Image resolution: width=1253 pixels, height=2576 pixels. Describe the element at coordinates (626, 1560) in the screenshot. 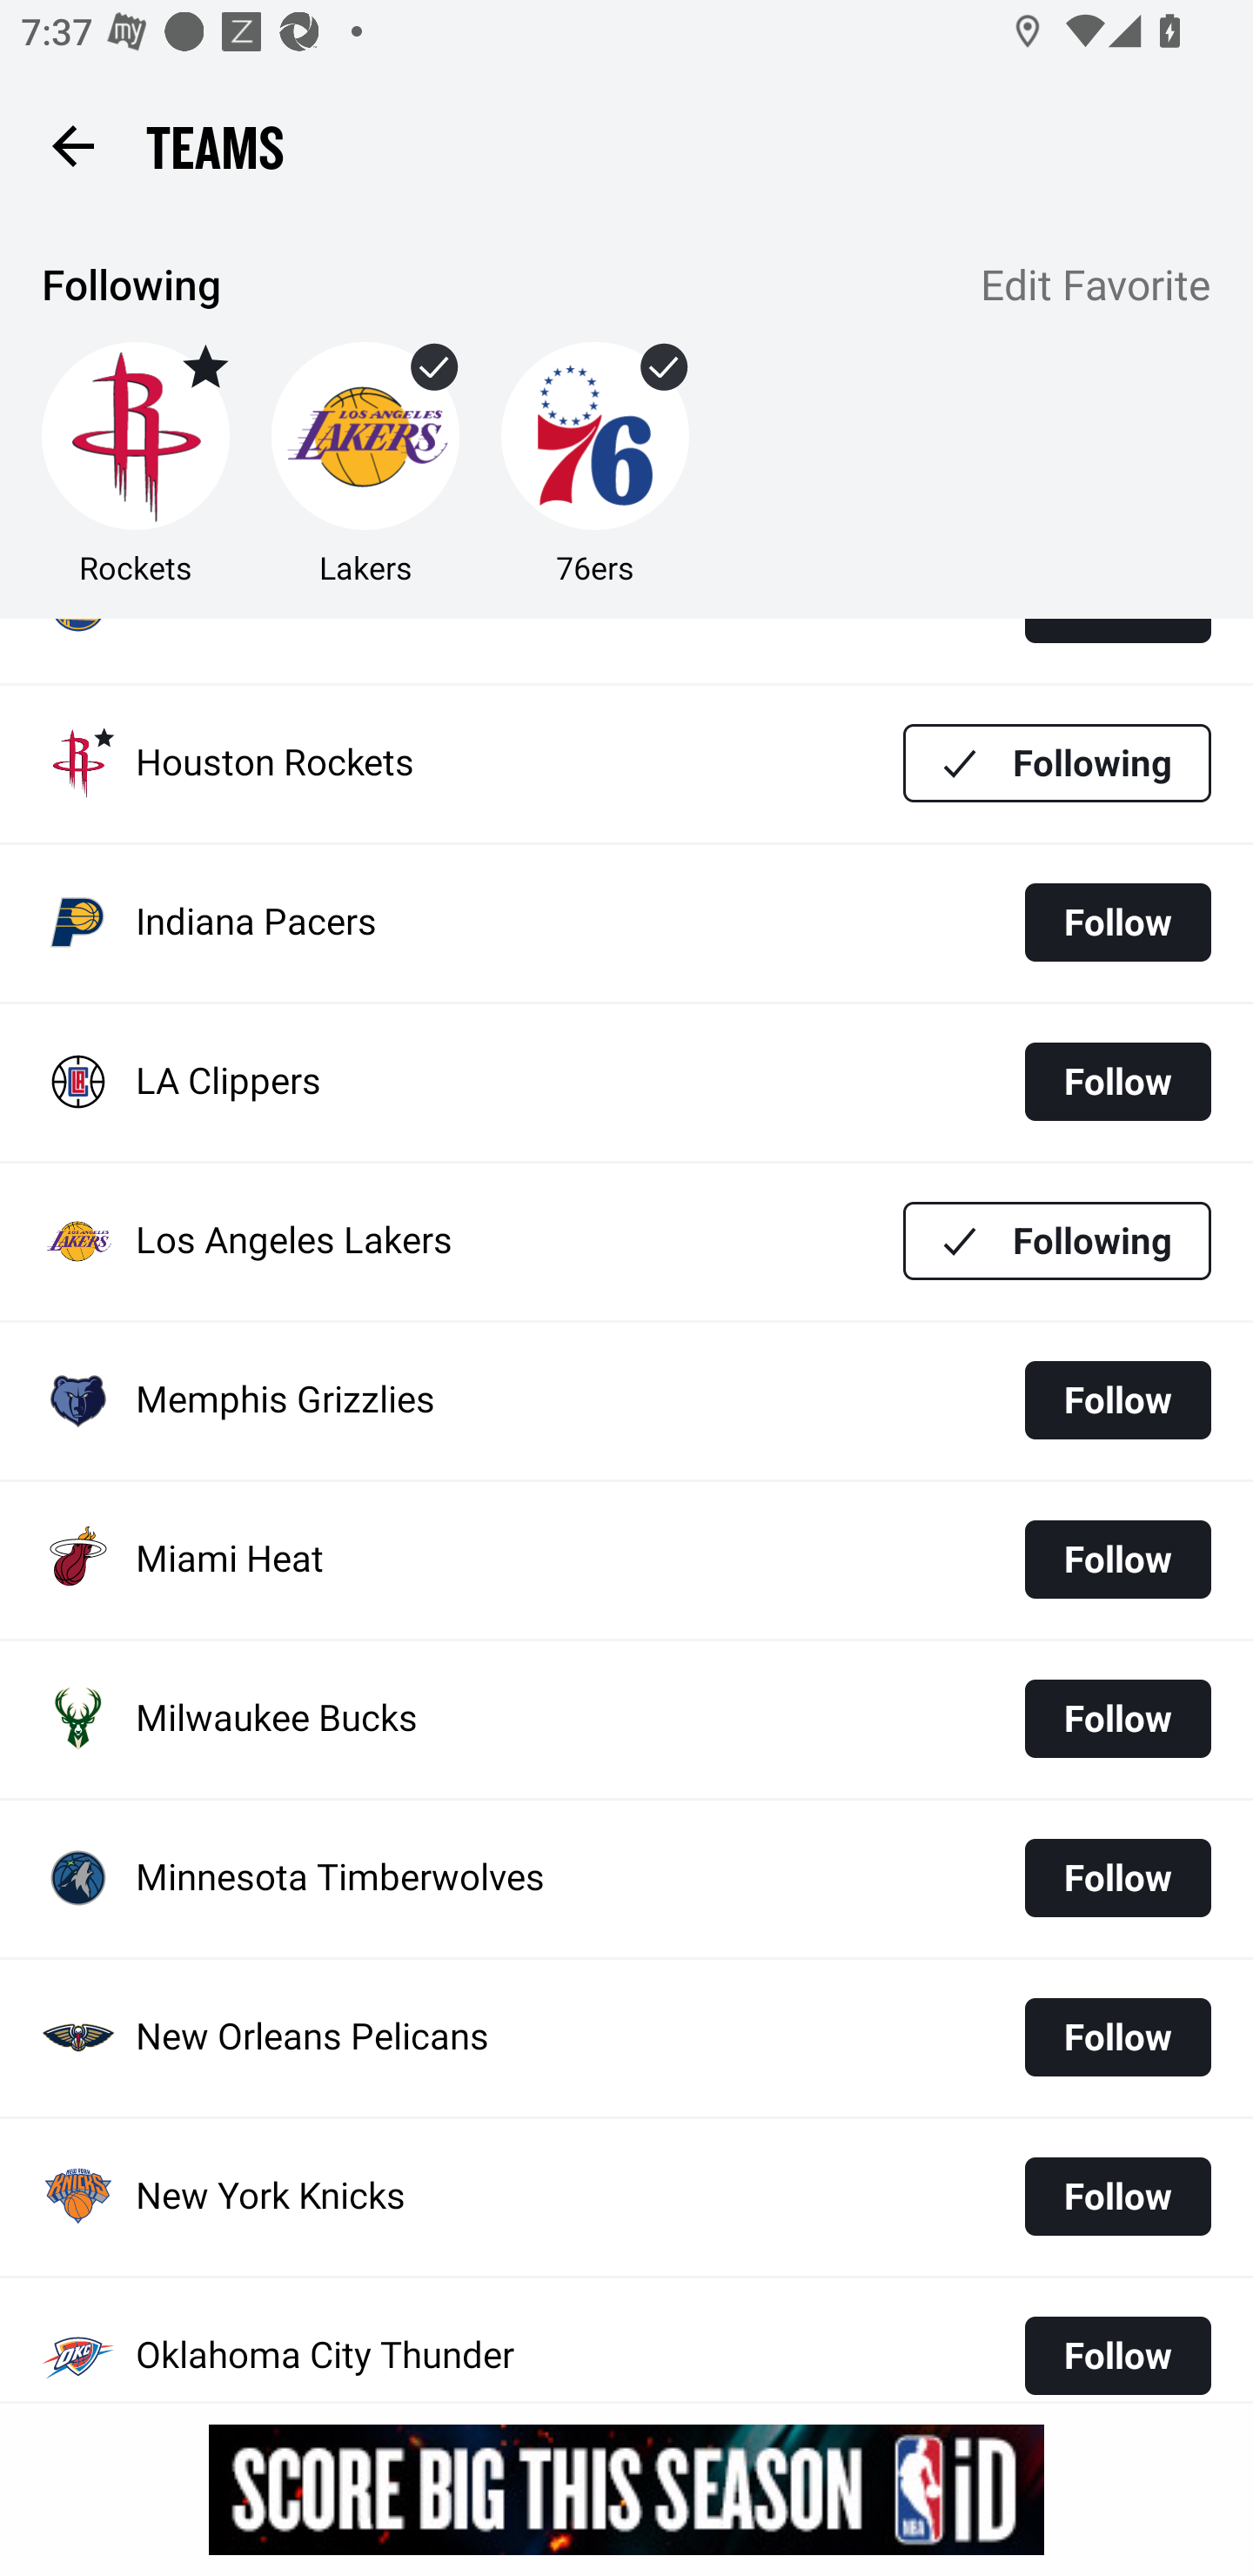

I see `Miami Heat Follow` at that location.